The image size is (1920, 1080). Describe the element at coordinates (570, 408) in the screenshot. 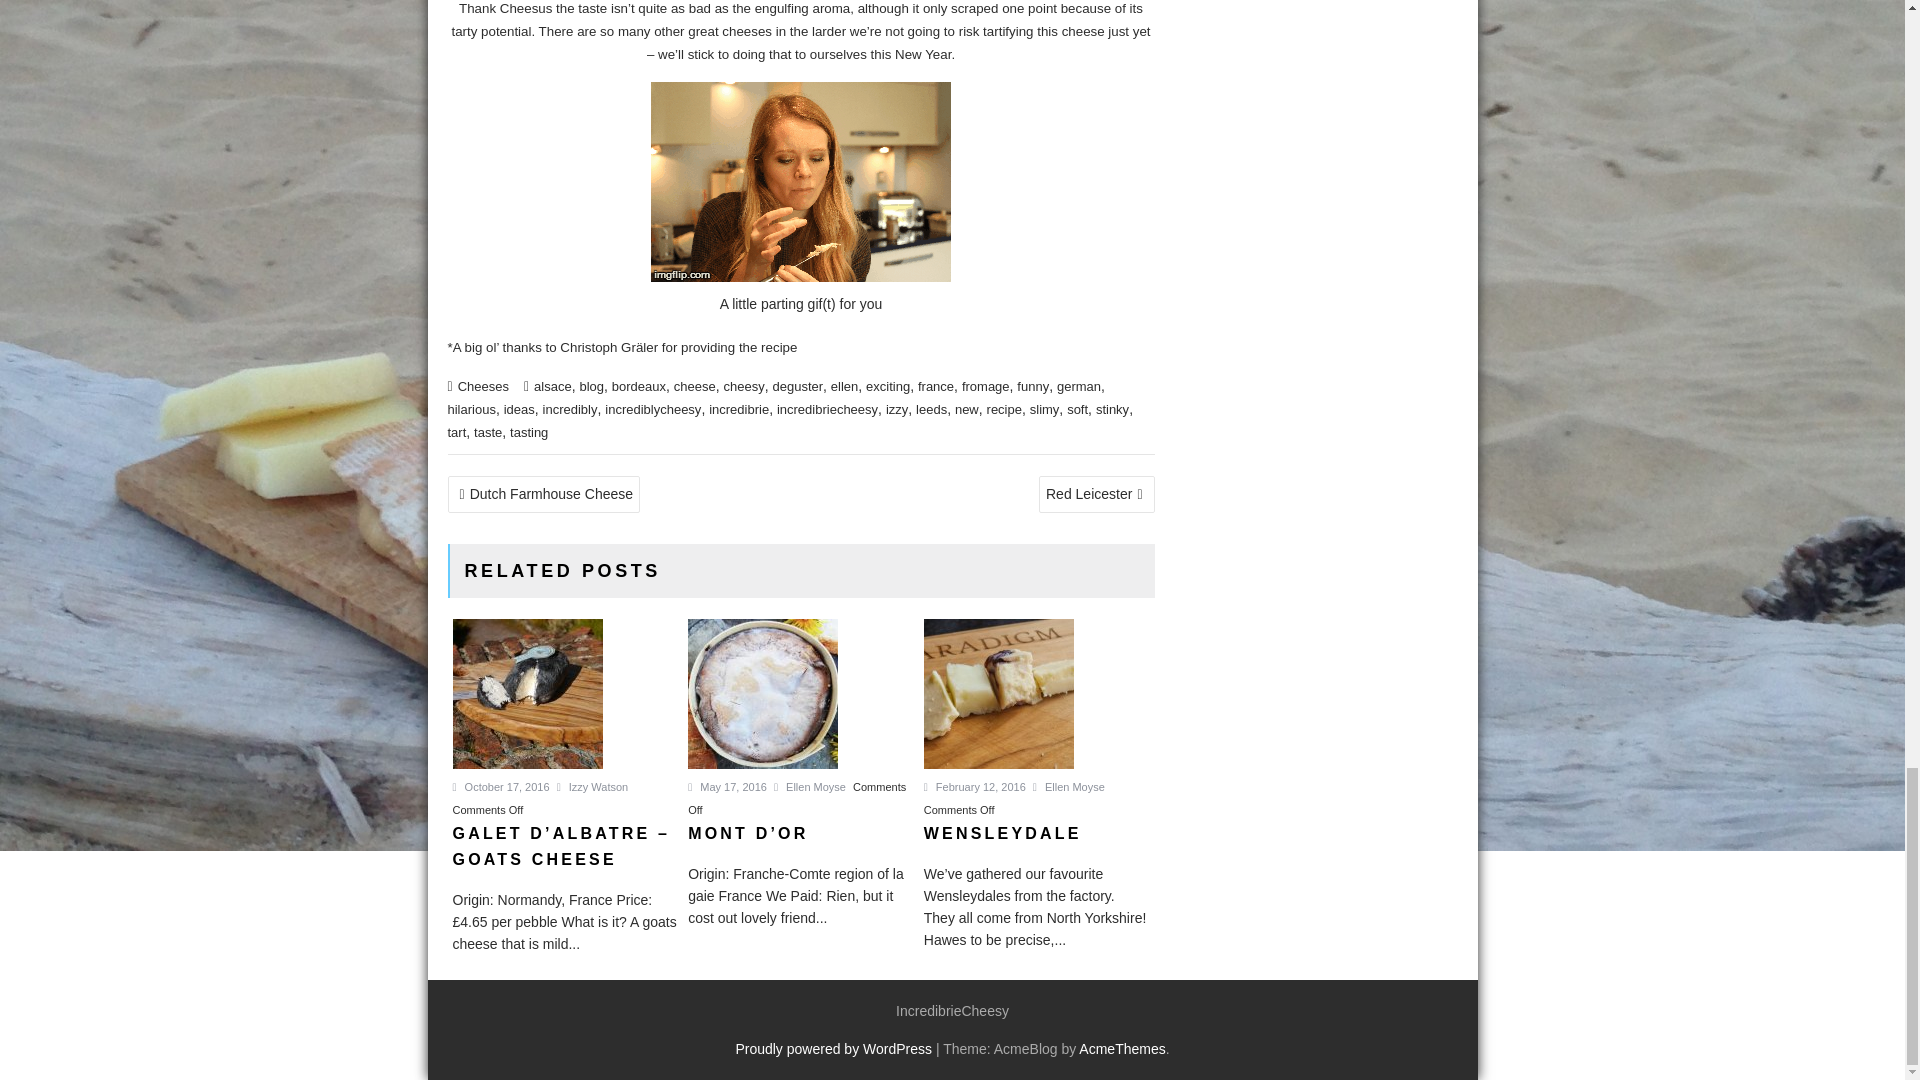

I see `incredibly` at that location.